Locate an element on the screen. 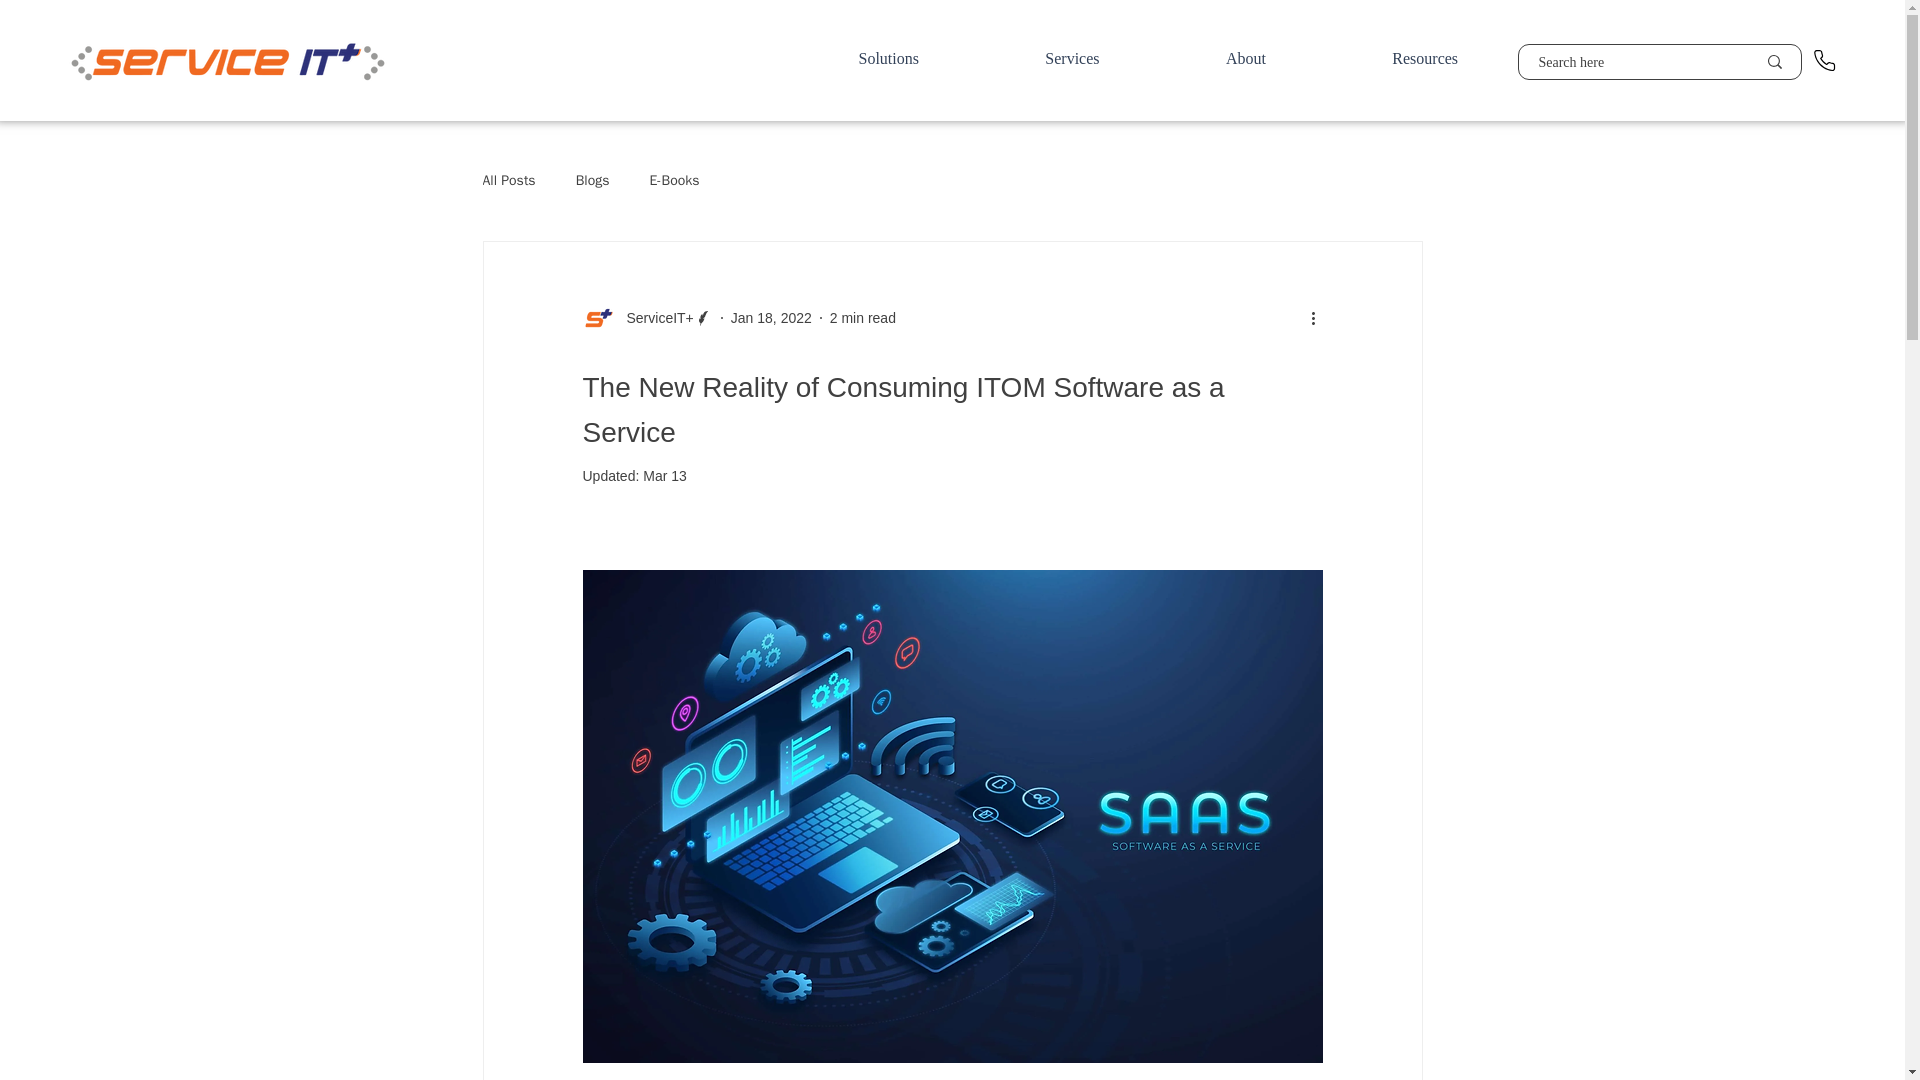 This screenshot has height=1080, width=1920. Blogs is located at coordinates (593, 180).